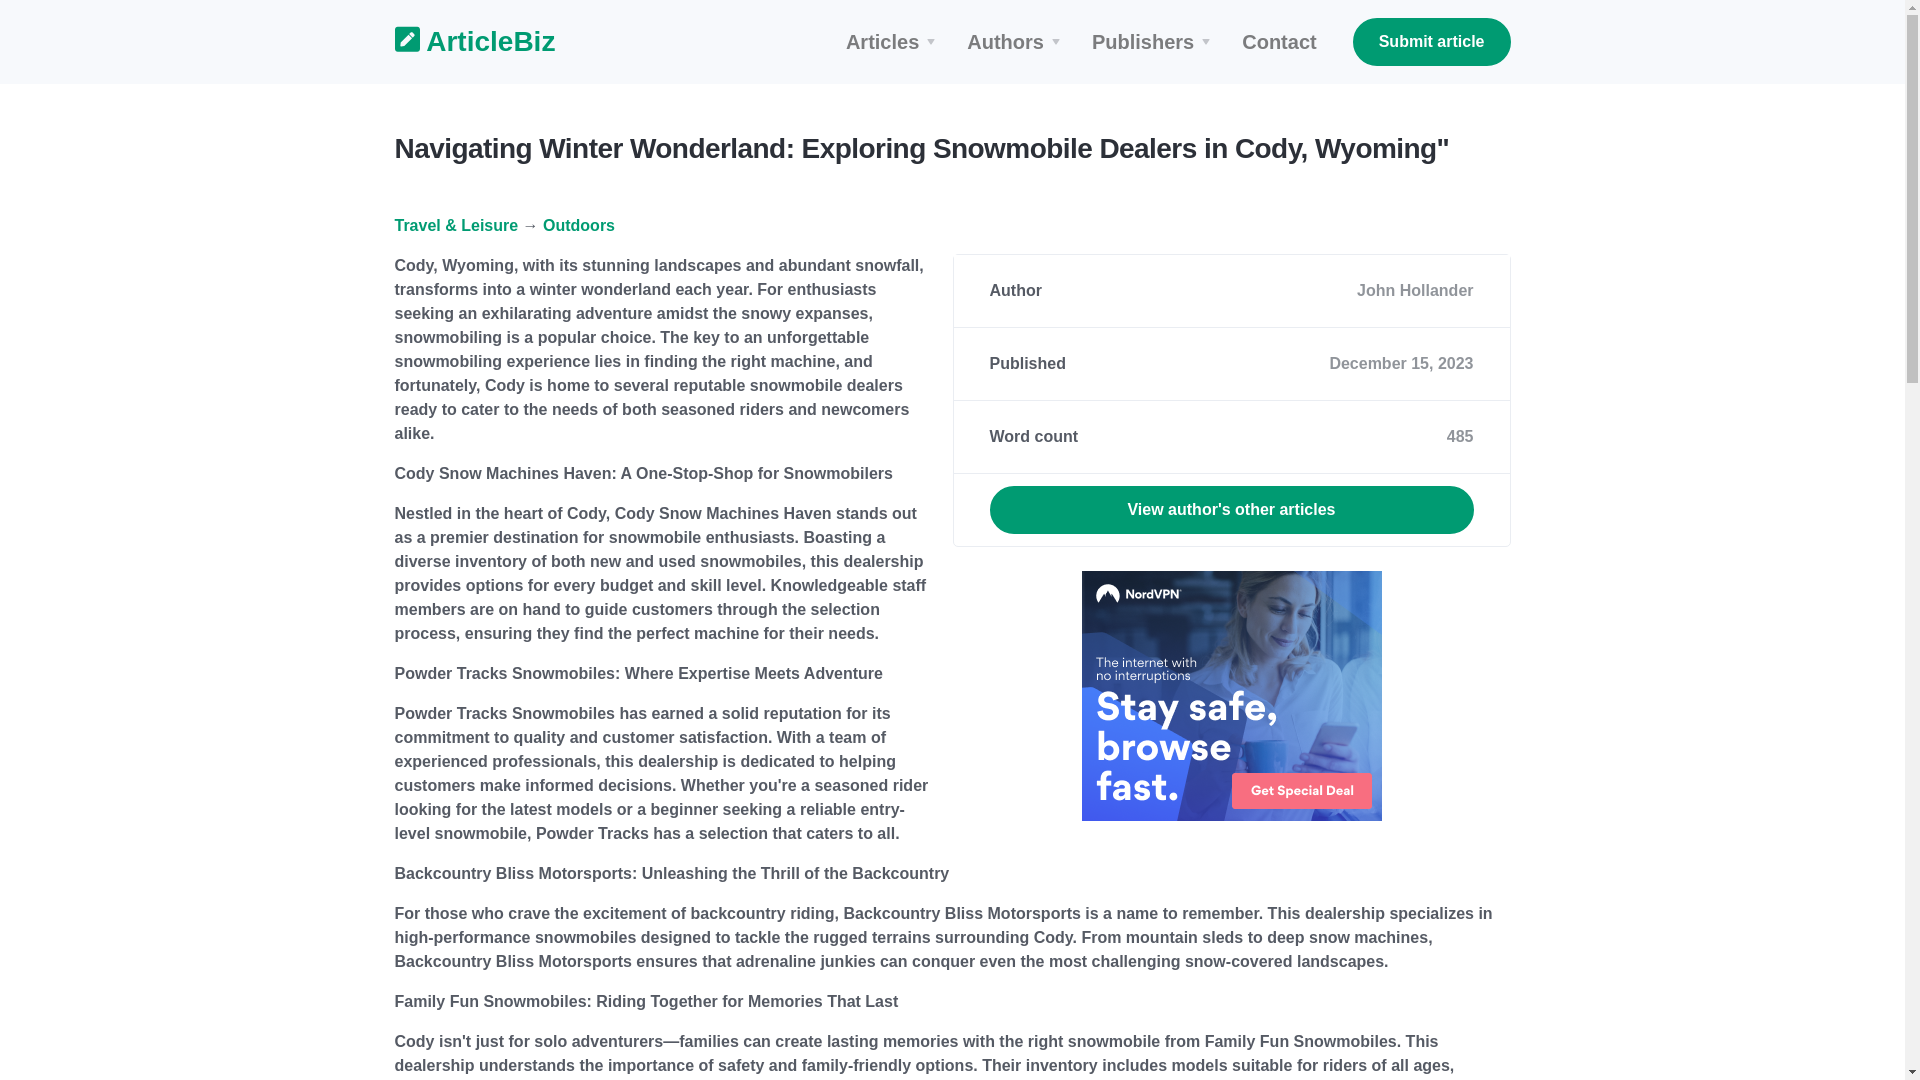 This screenshot has height=1080, width=1920. What do you see at coordinates (1279, 42) in the screenshot?
I see `Contact` at bounding box center [1279, 42].